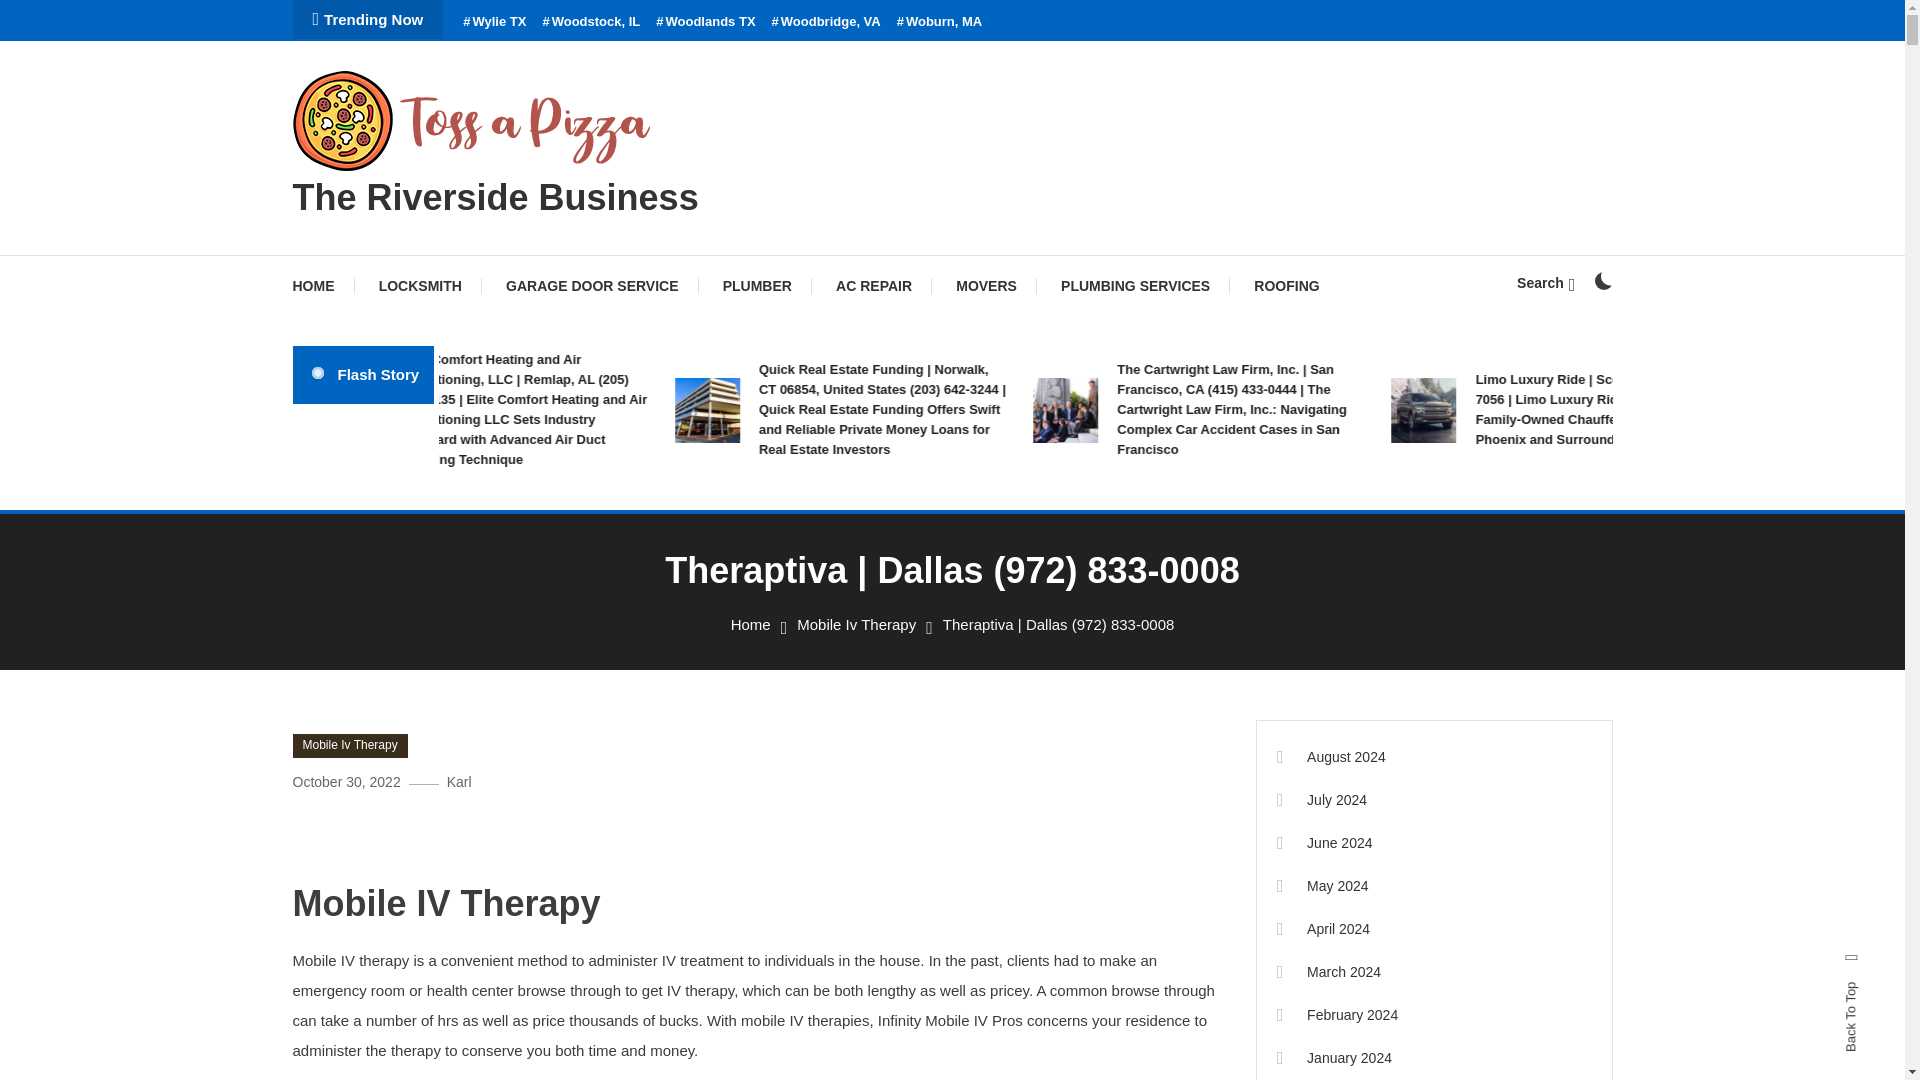 The width and height of the screenshot is (1920, 1080). I want to click on Mobile Iv Therapy, so click(856, 624).